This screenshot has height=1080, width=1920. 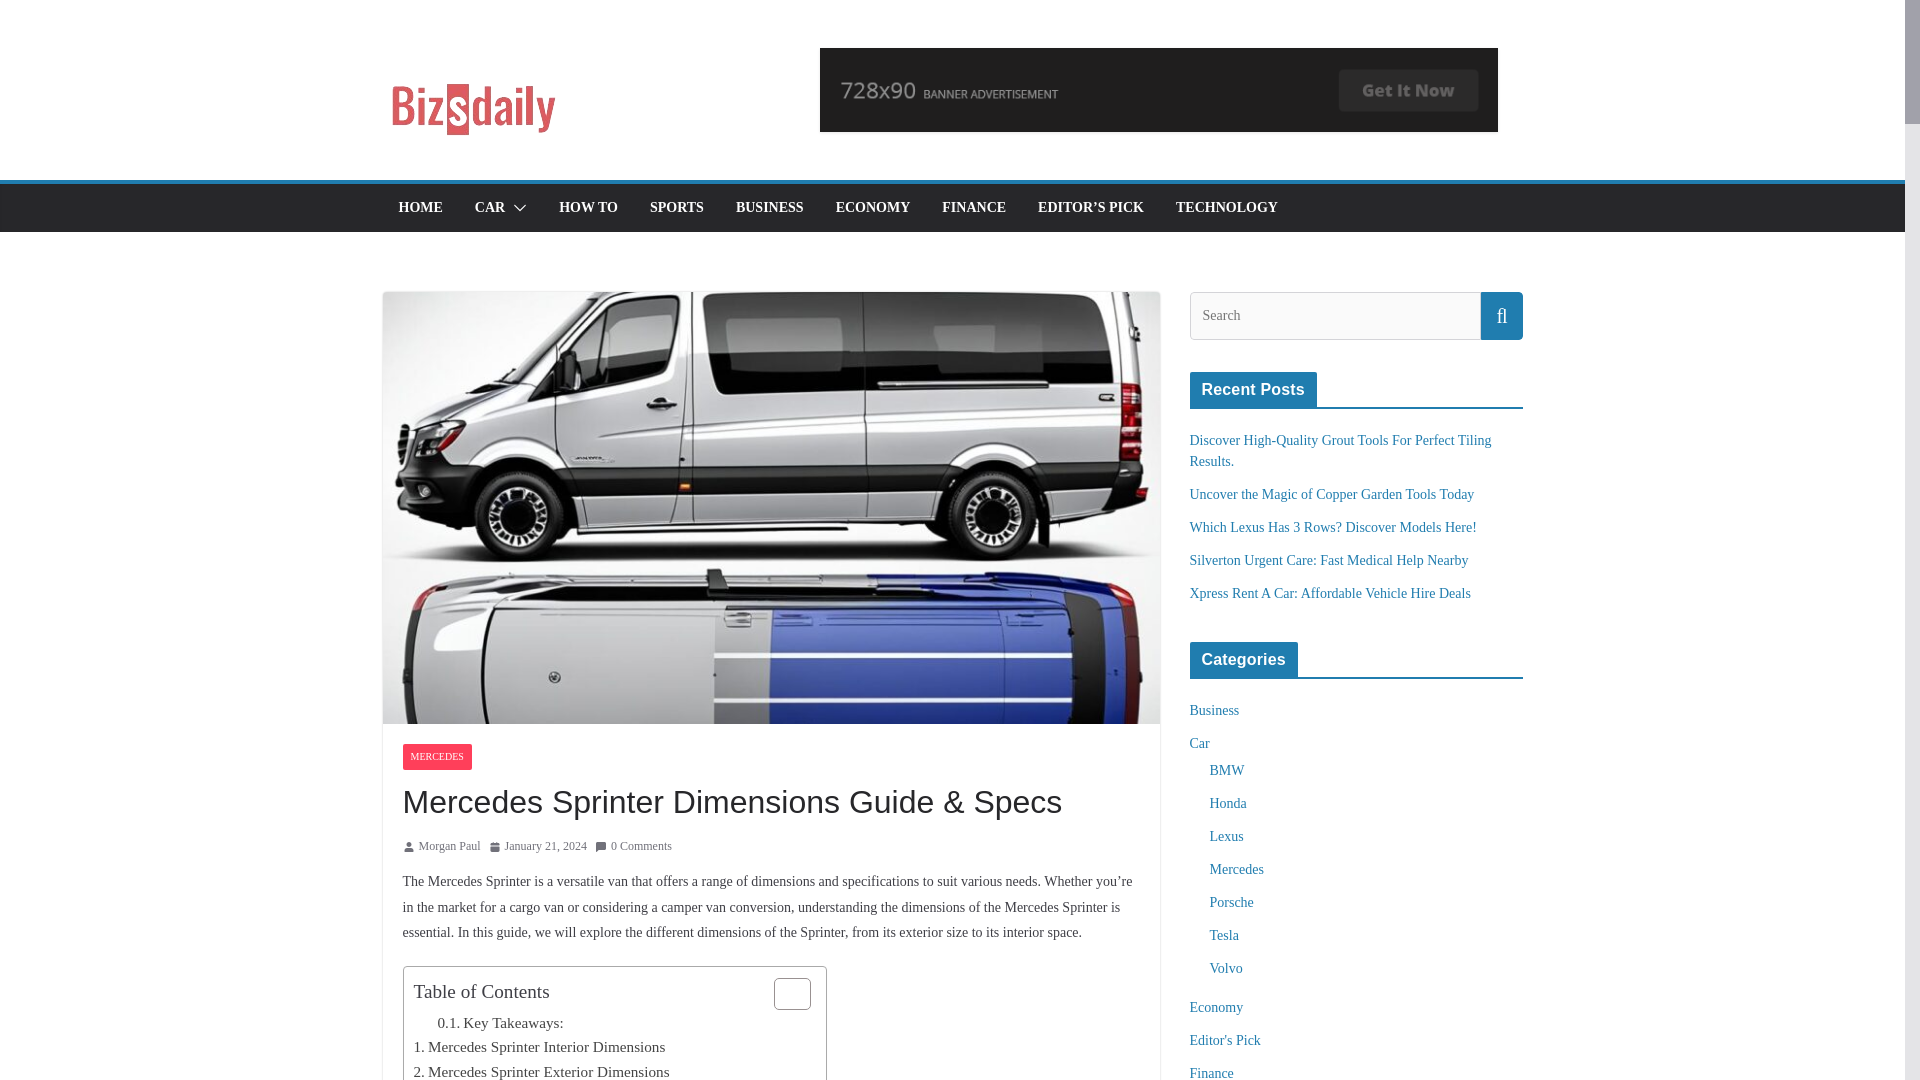 I want to click on SPORTS, so click(x=677, y=208).